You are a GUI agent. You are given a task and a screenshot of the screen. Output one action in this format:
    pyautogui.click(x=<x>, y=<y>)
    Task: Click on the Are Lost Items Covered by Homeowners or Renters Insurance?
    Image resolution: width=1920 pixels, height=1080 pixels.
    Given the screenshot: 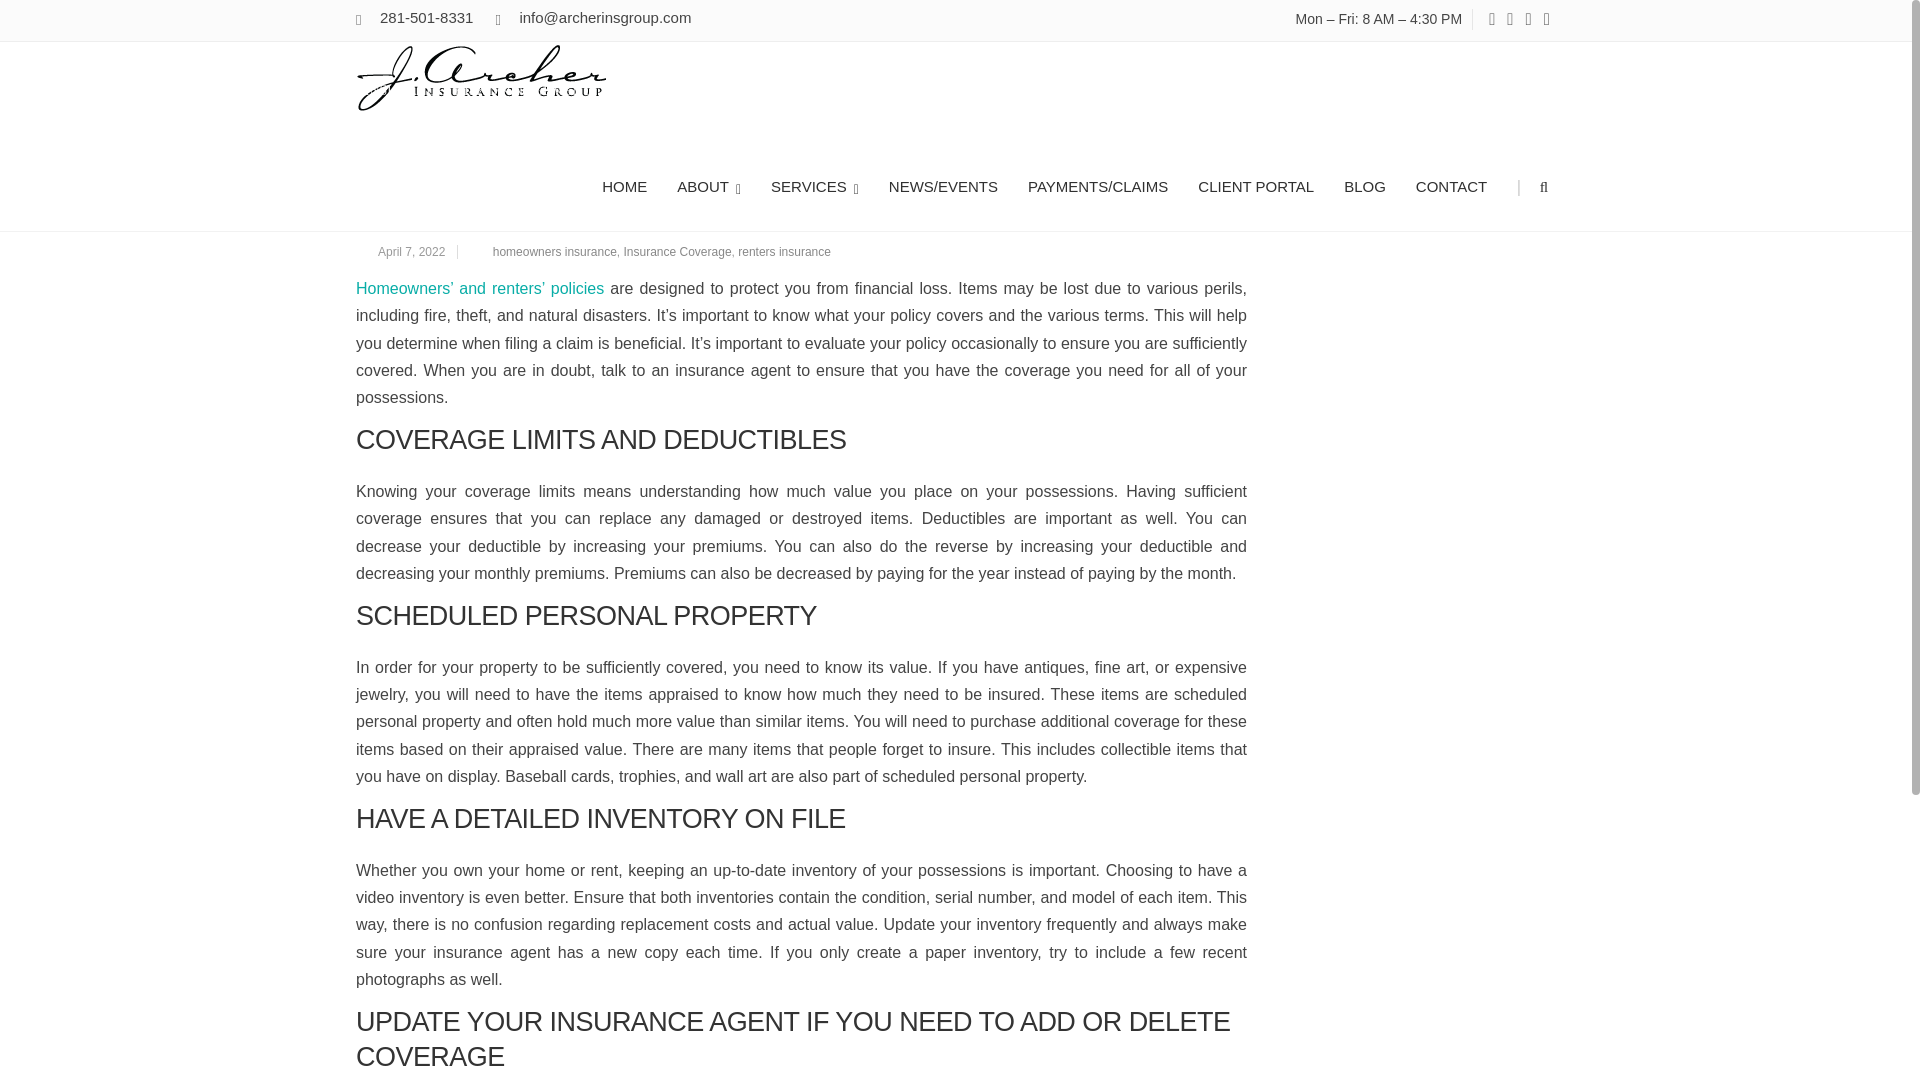 What is the action you would take?
    pyautogui.click(x=1377, y=54)
    